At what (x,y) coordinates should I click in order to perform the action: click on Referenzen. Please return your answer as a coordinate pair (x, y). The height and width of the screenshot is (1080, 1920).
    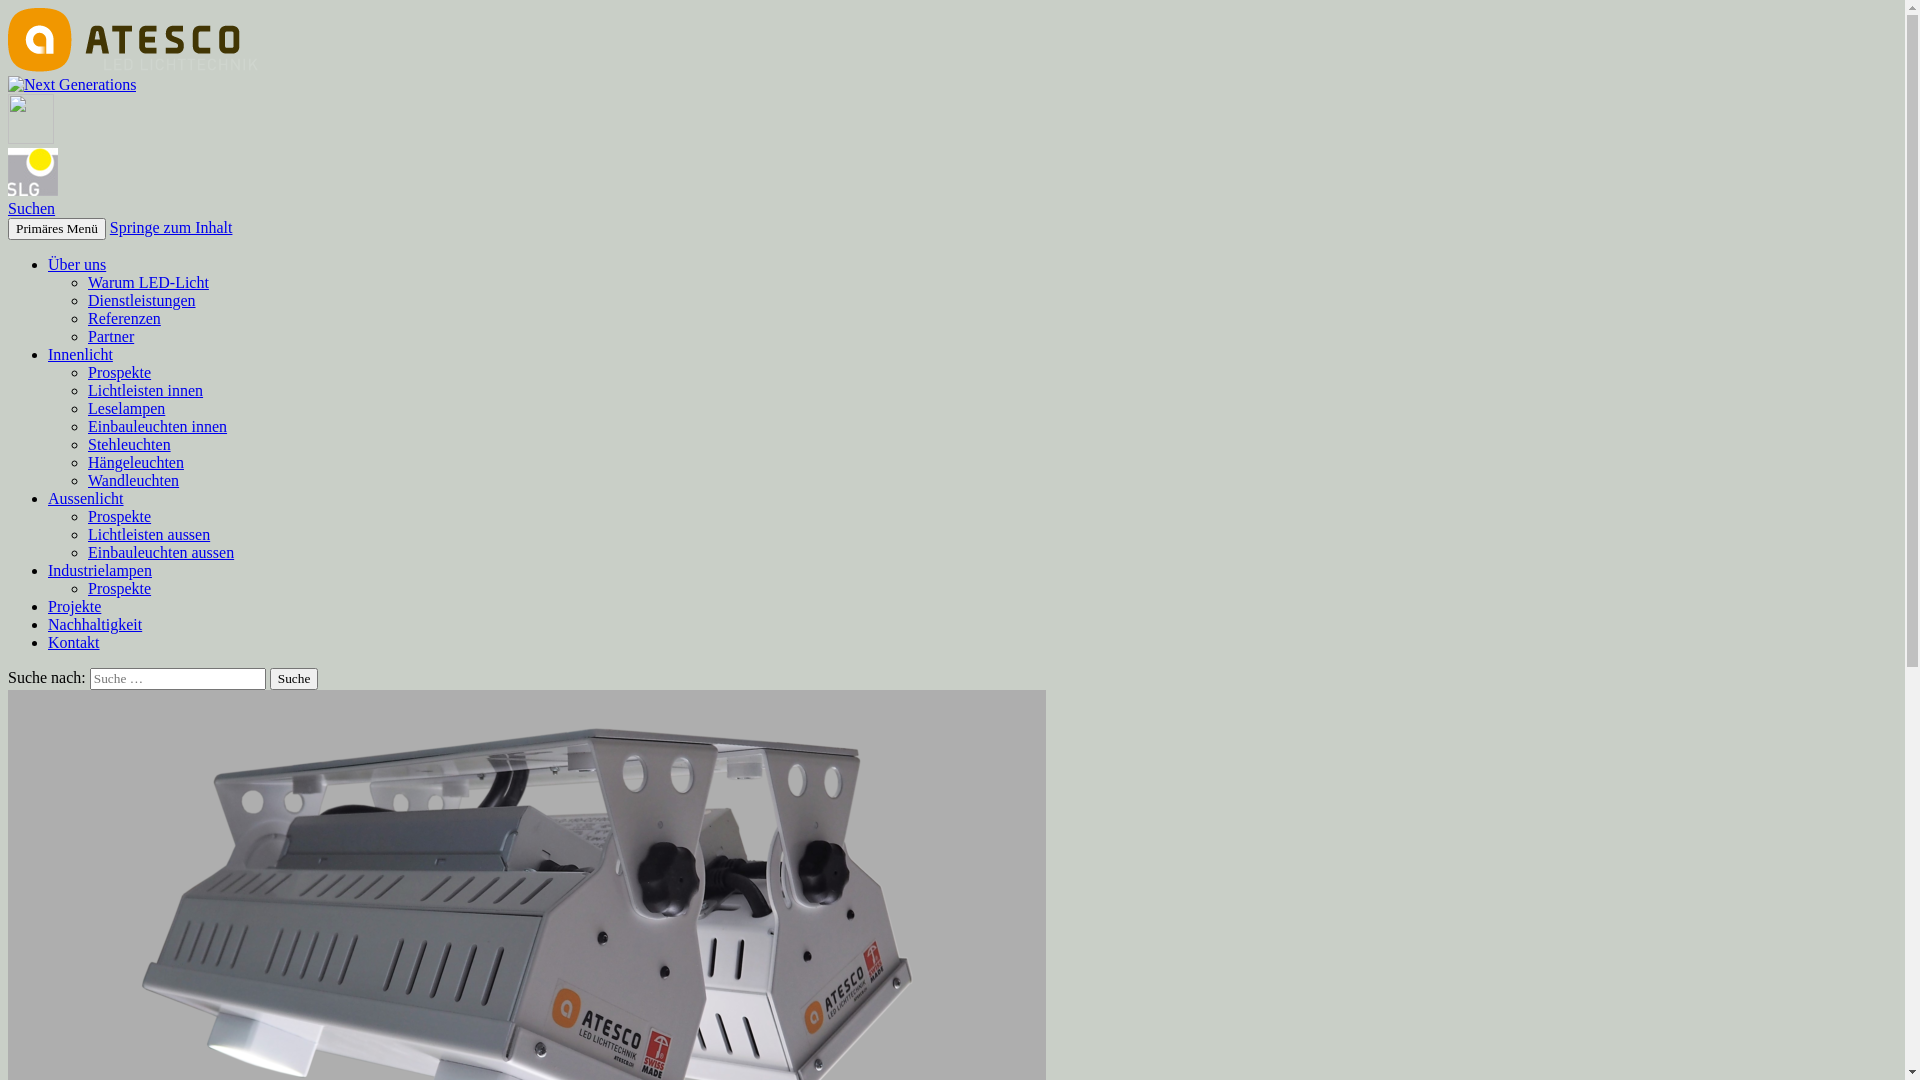
    Looking at the image, I should click on (124, 318).